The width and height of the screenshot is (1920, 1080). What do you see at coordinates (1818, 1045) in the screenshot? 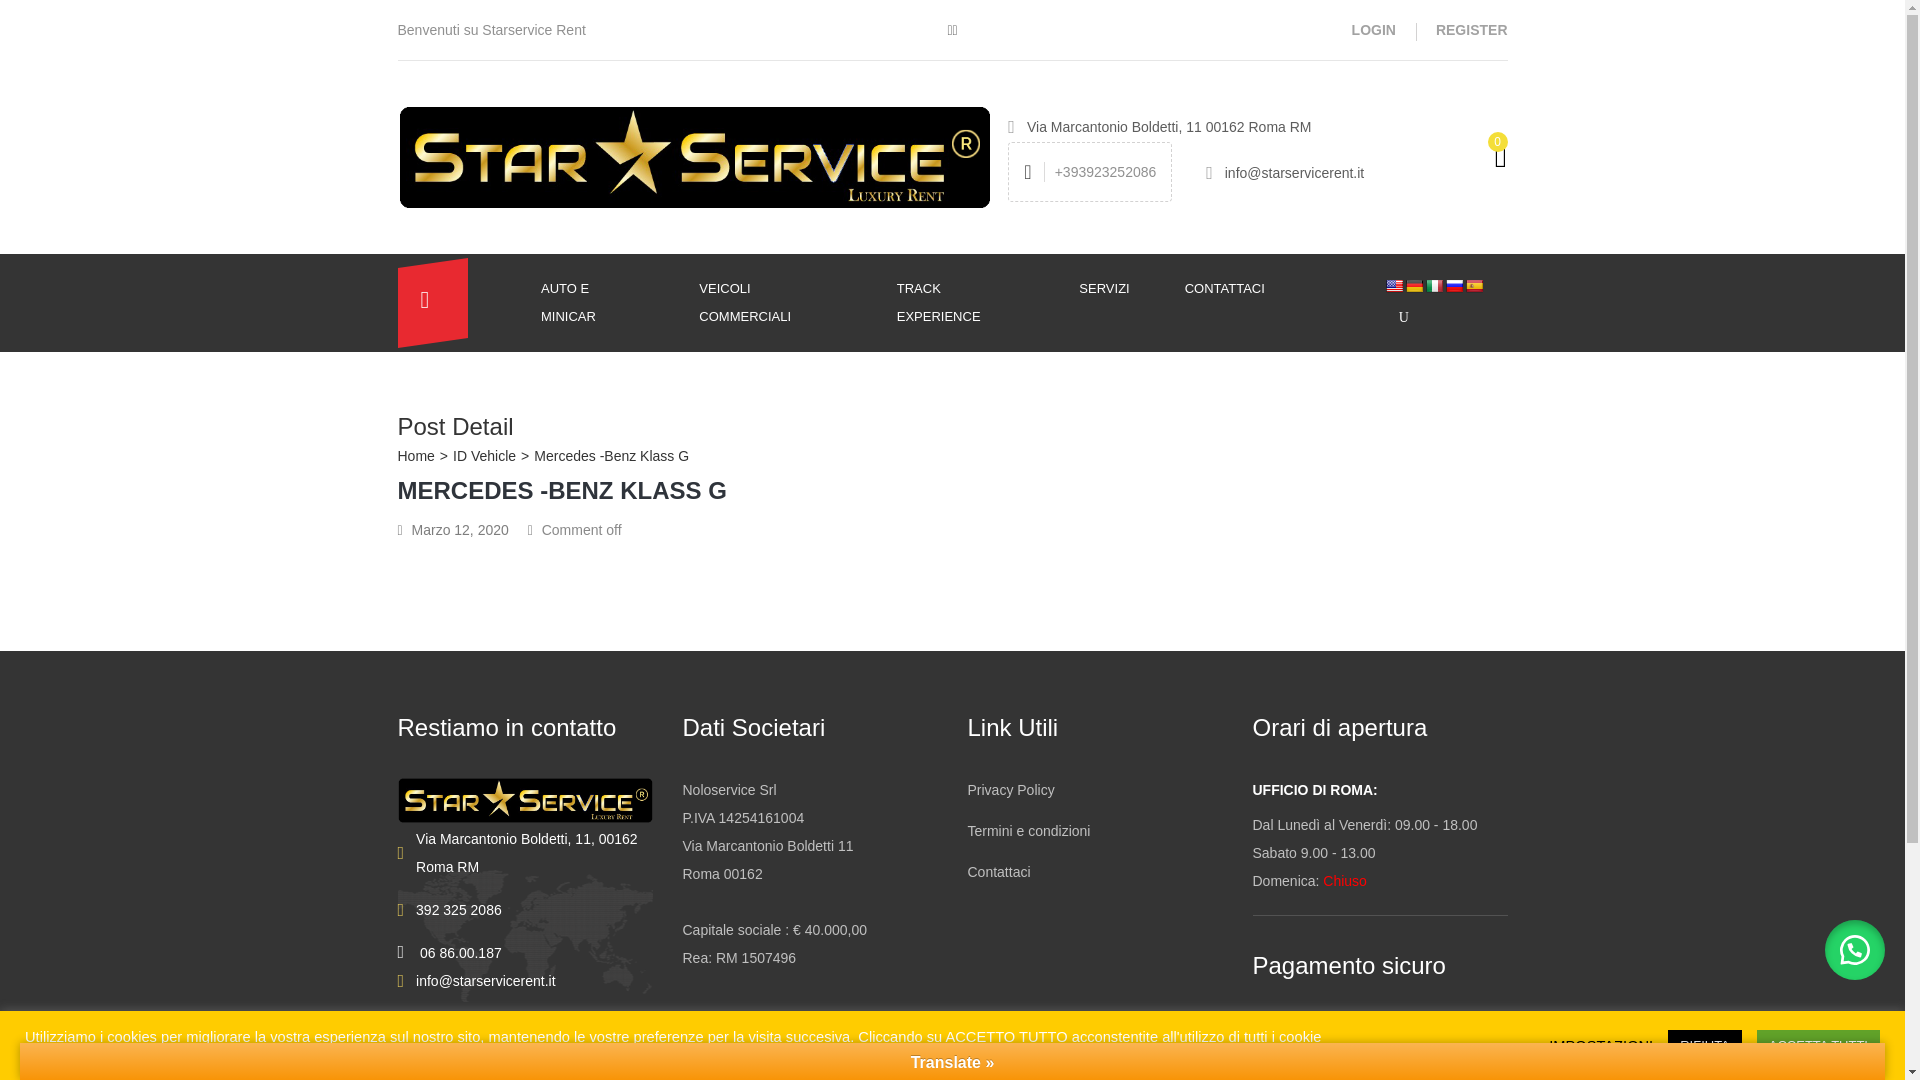
I see `ACCETTA TUTTI` at bounding box center [1818, 1045].